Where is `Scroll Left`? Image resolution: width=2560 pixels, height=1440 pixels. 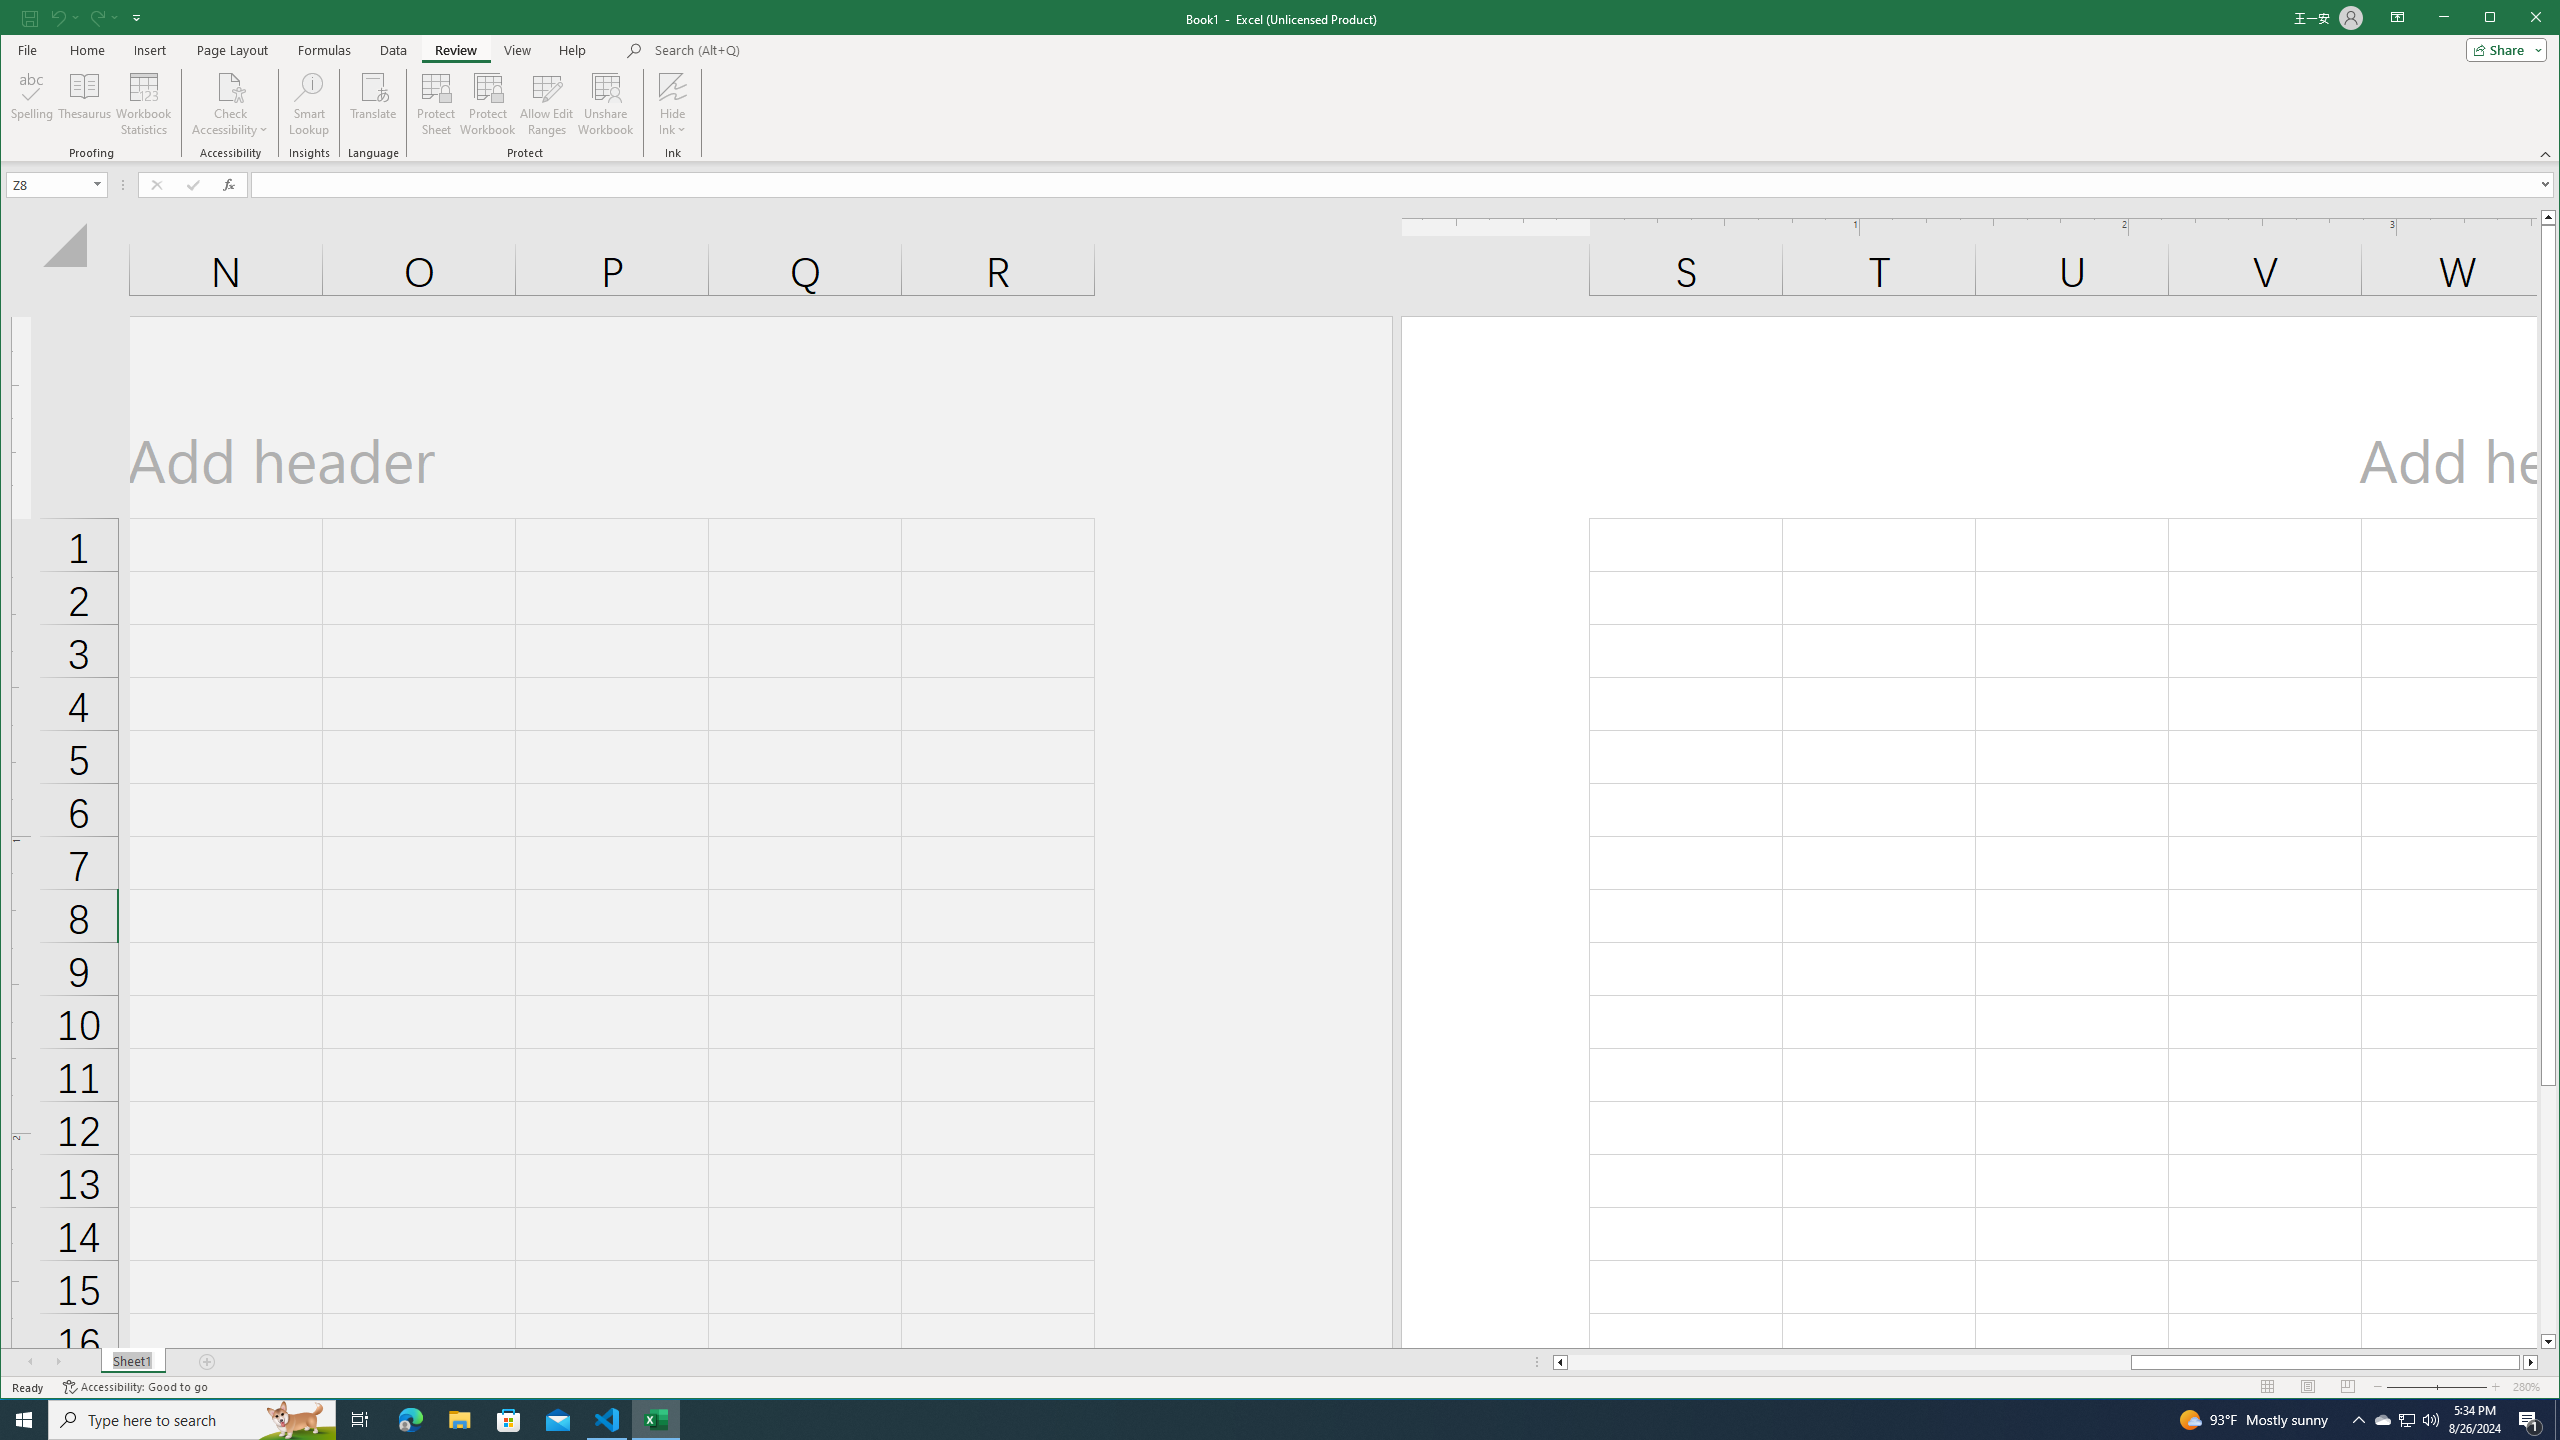 Scroll Left is located at coordinates (60, 1362).